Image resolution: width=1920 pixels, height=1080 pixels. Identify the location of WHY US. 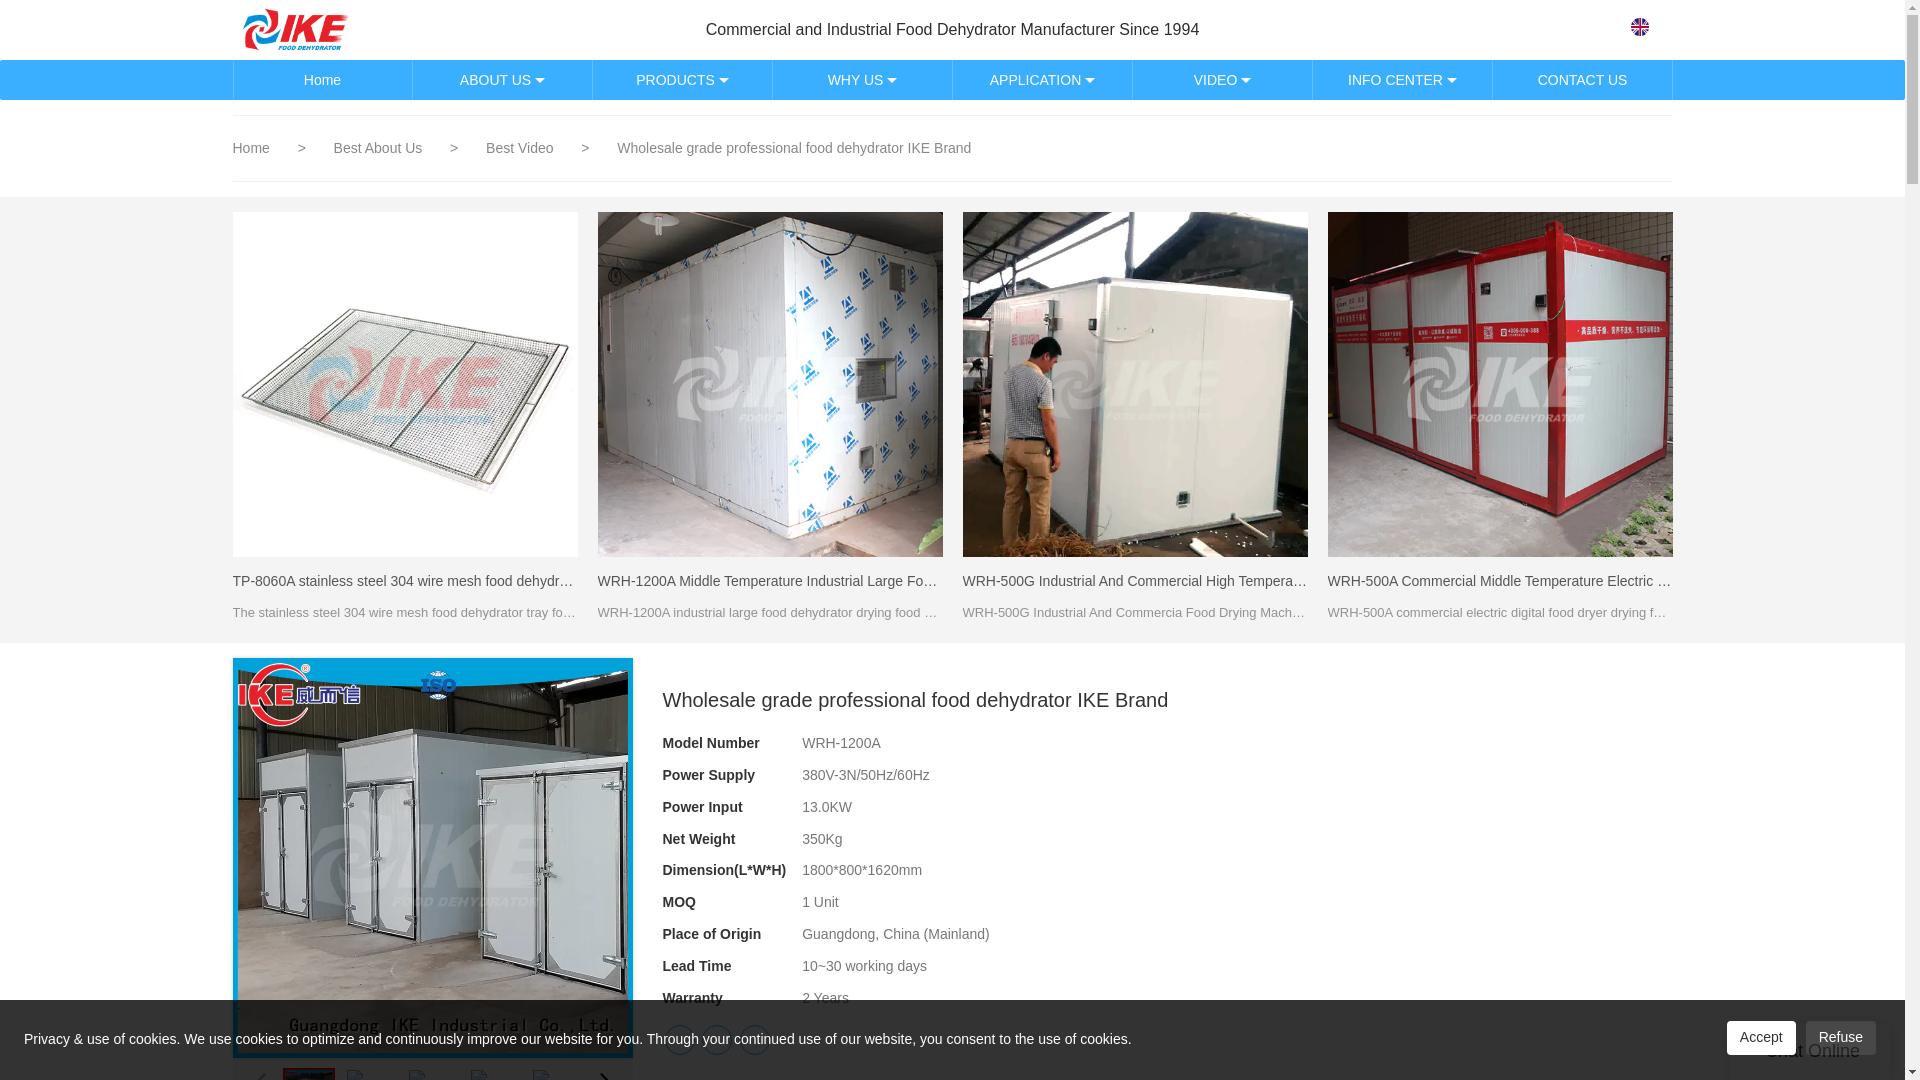
(862, 80).